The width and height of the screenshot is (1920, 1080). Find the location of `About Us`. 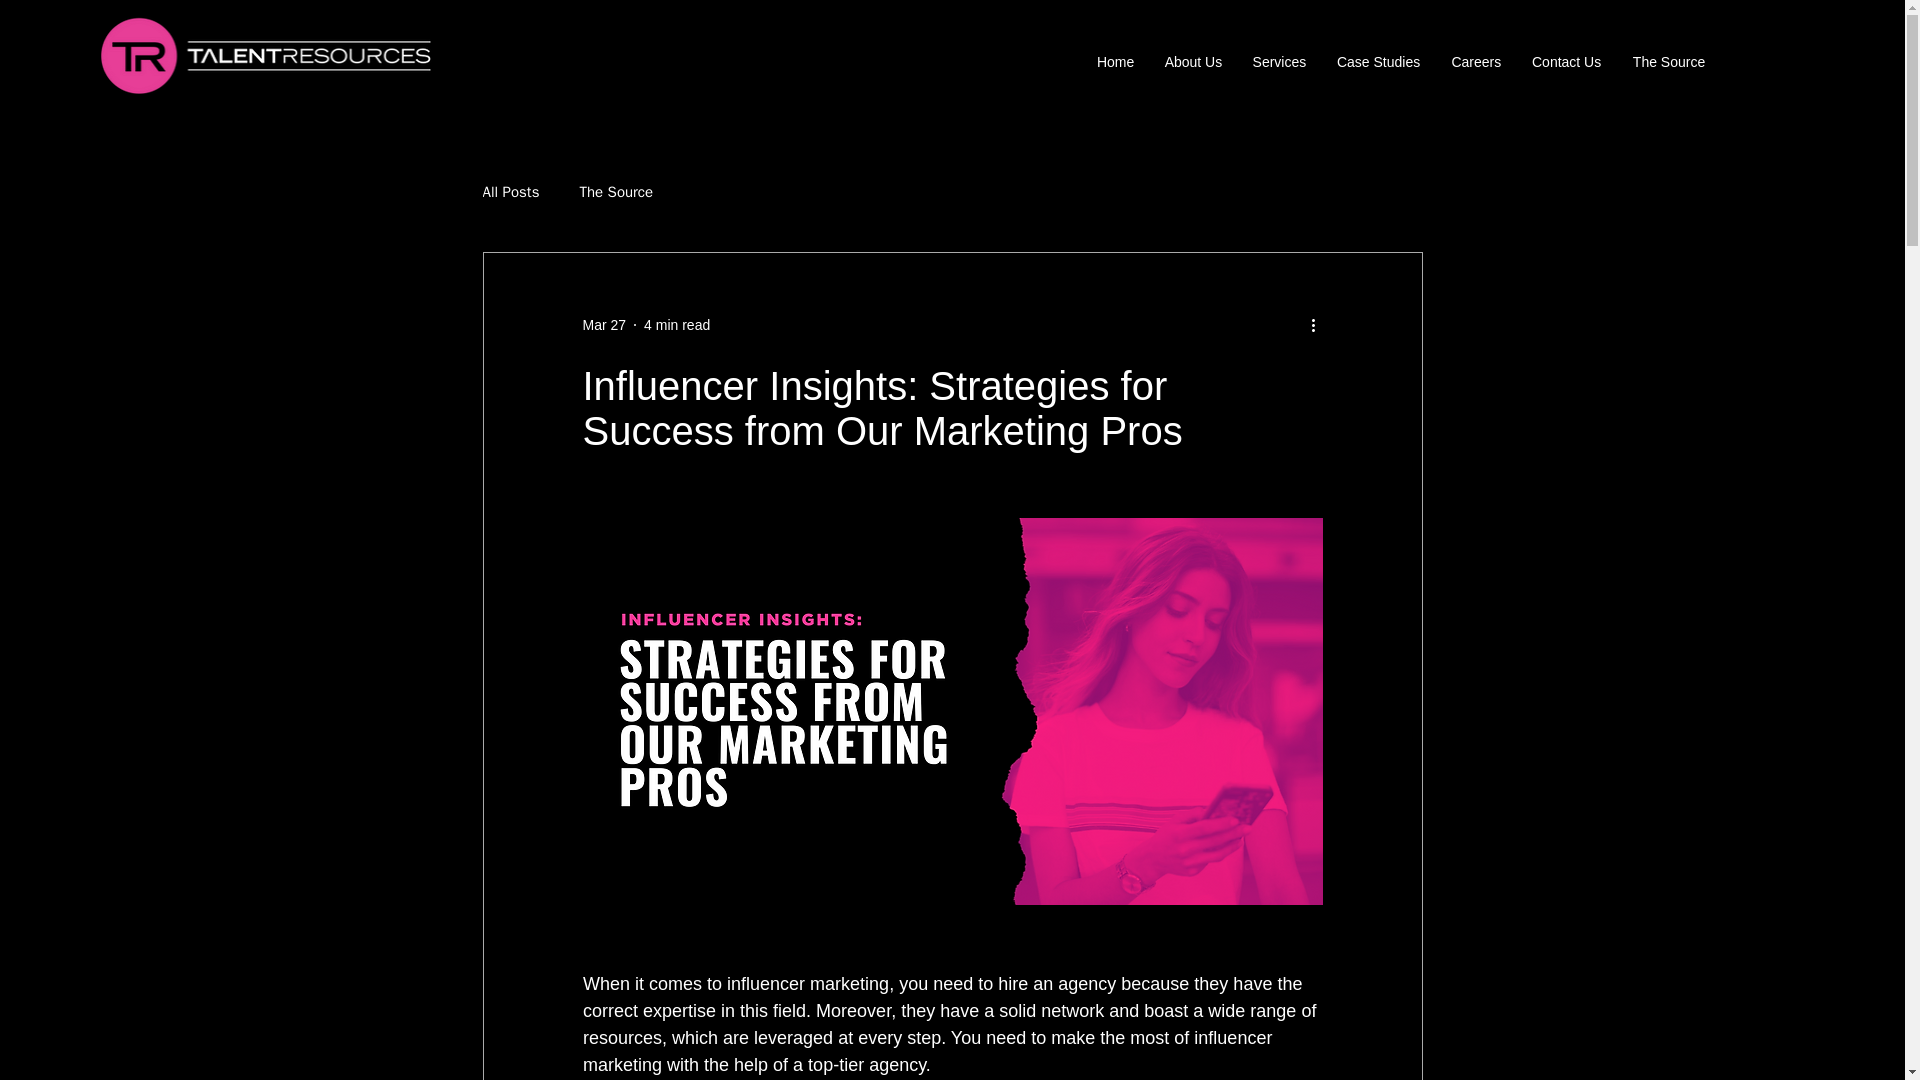

About Us is located at coordinates (1192, 62).